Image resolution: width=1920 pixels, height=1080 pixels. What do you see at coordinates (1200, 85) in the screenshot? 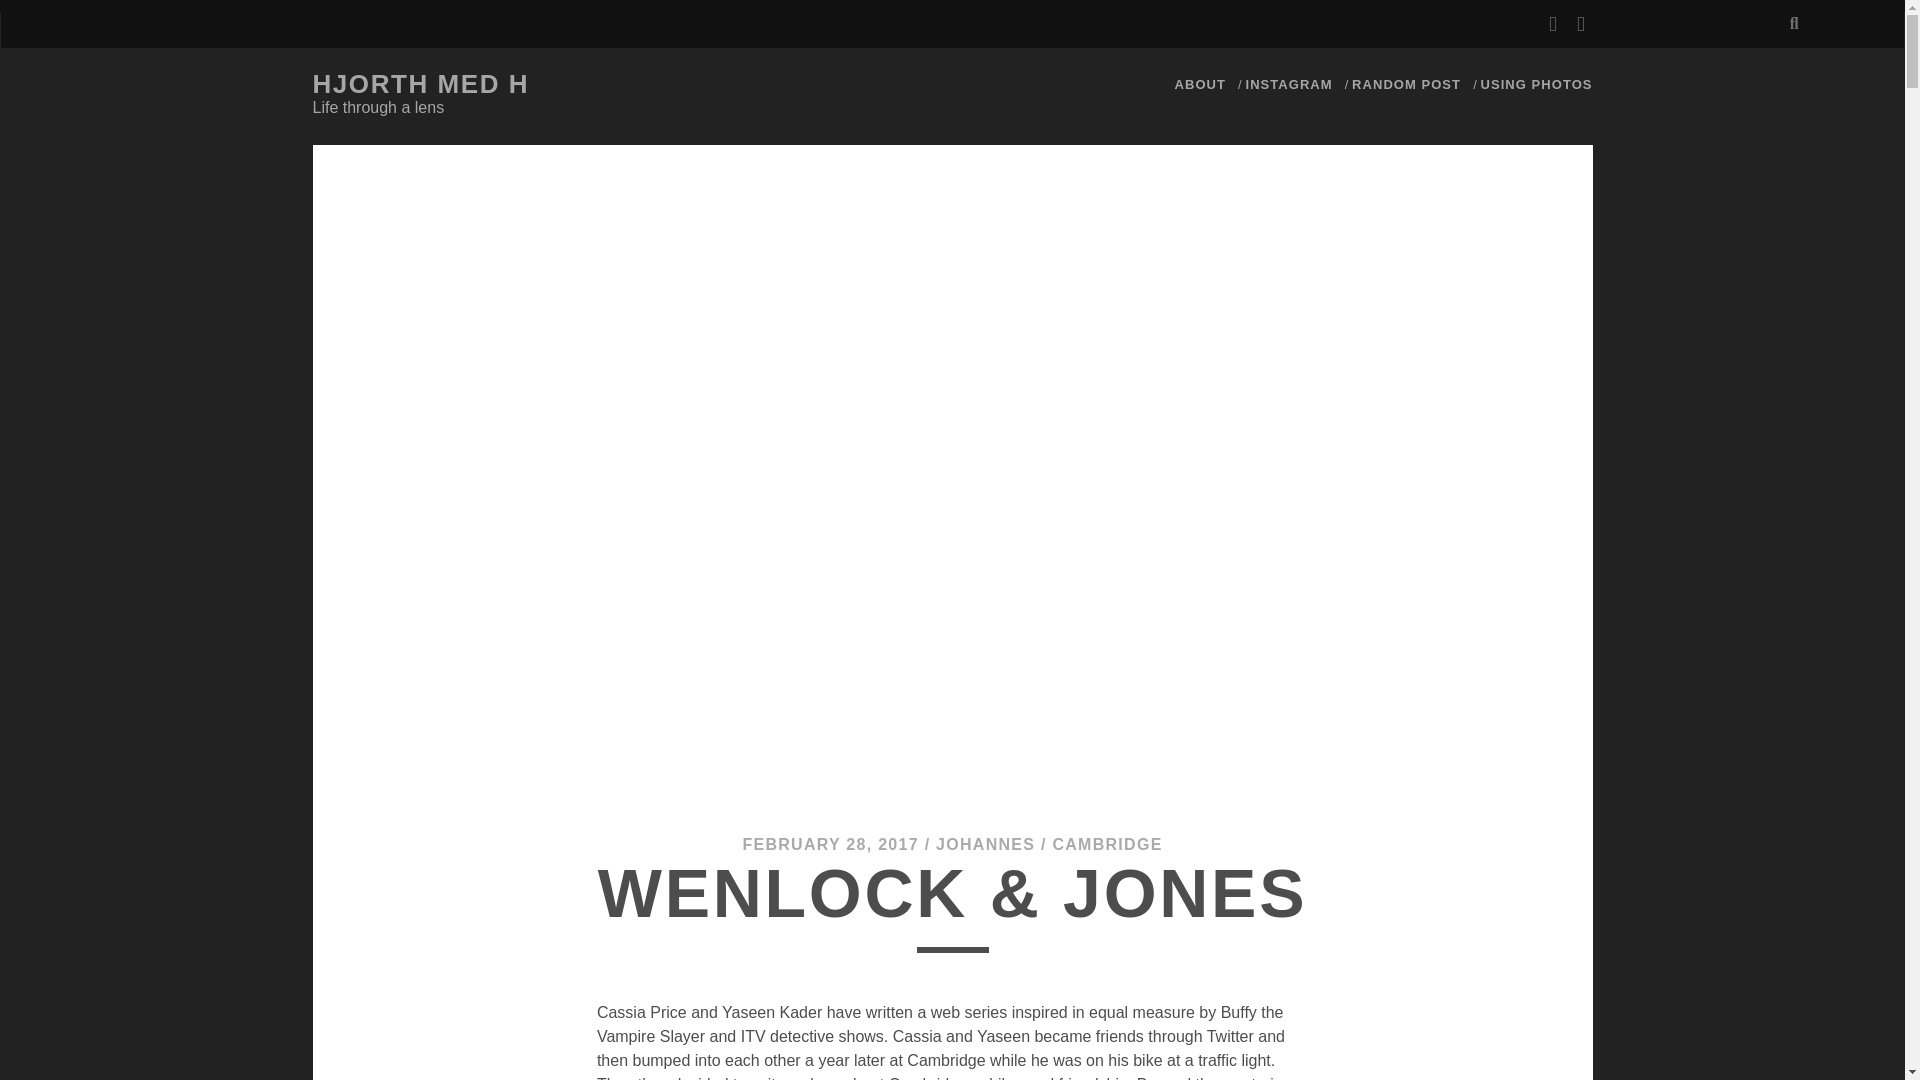
I see `ABOUT` at bounding box center [1200, 85].